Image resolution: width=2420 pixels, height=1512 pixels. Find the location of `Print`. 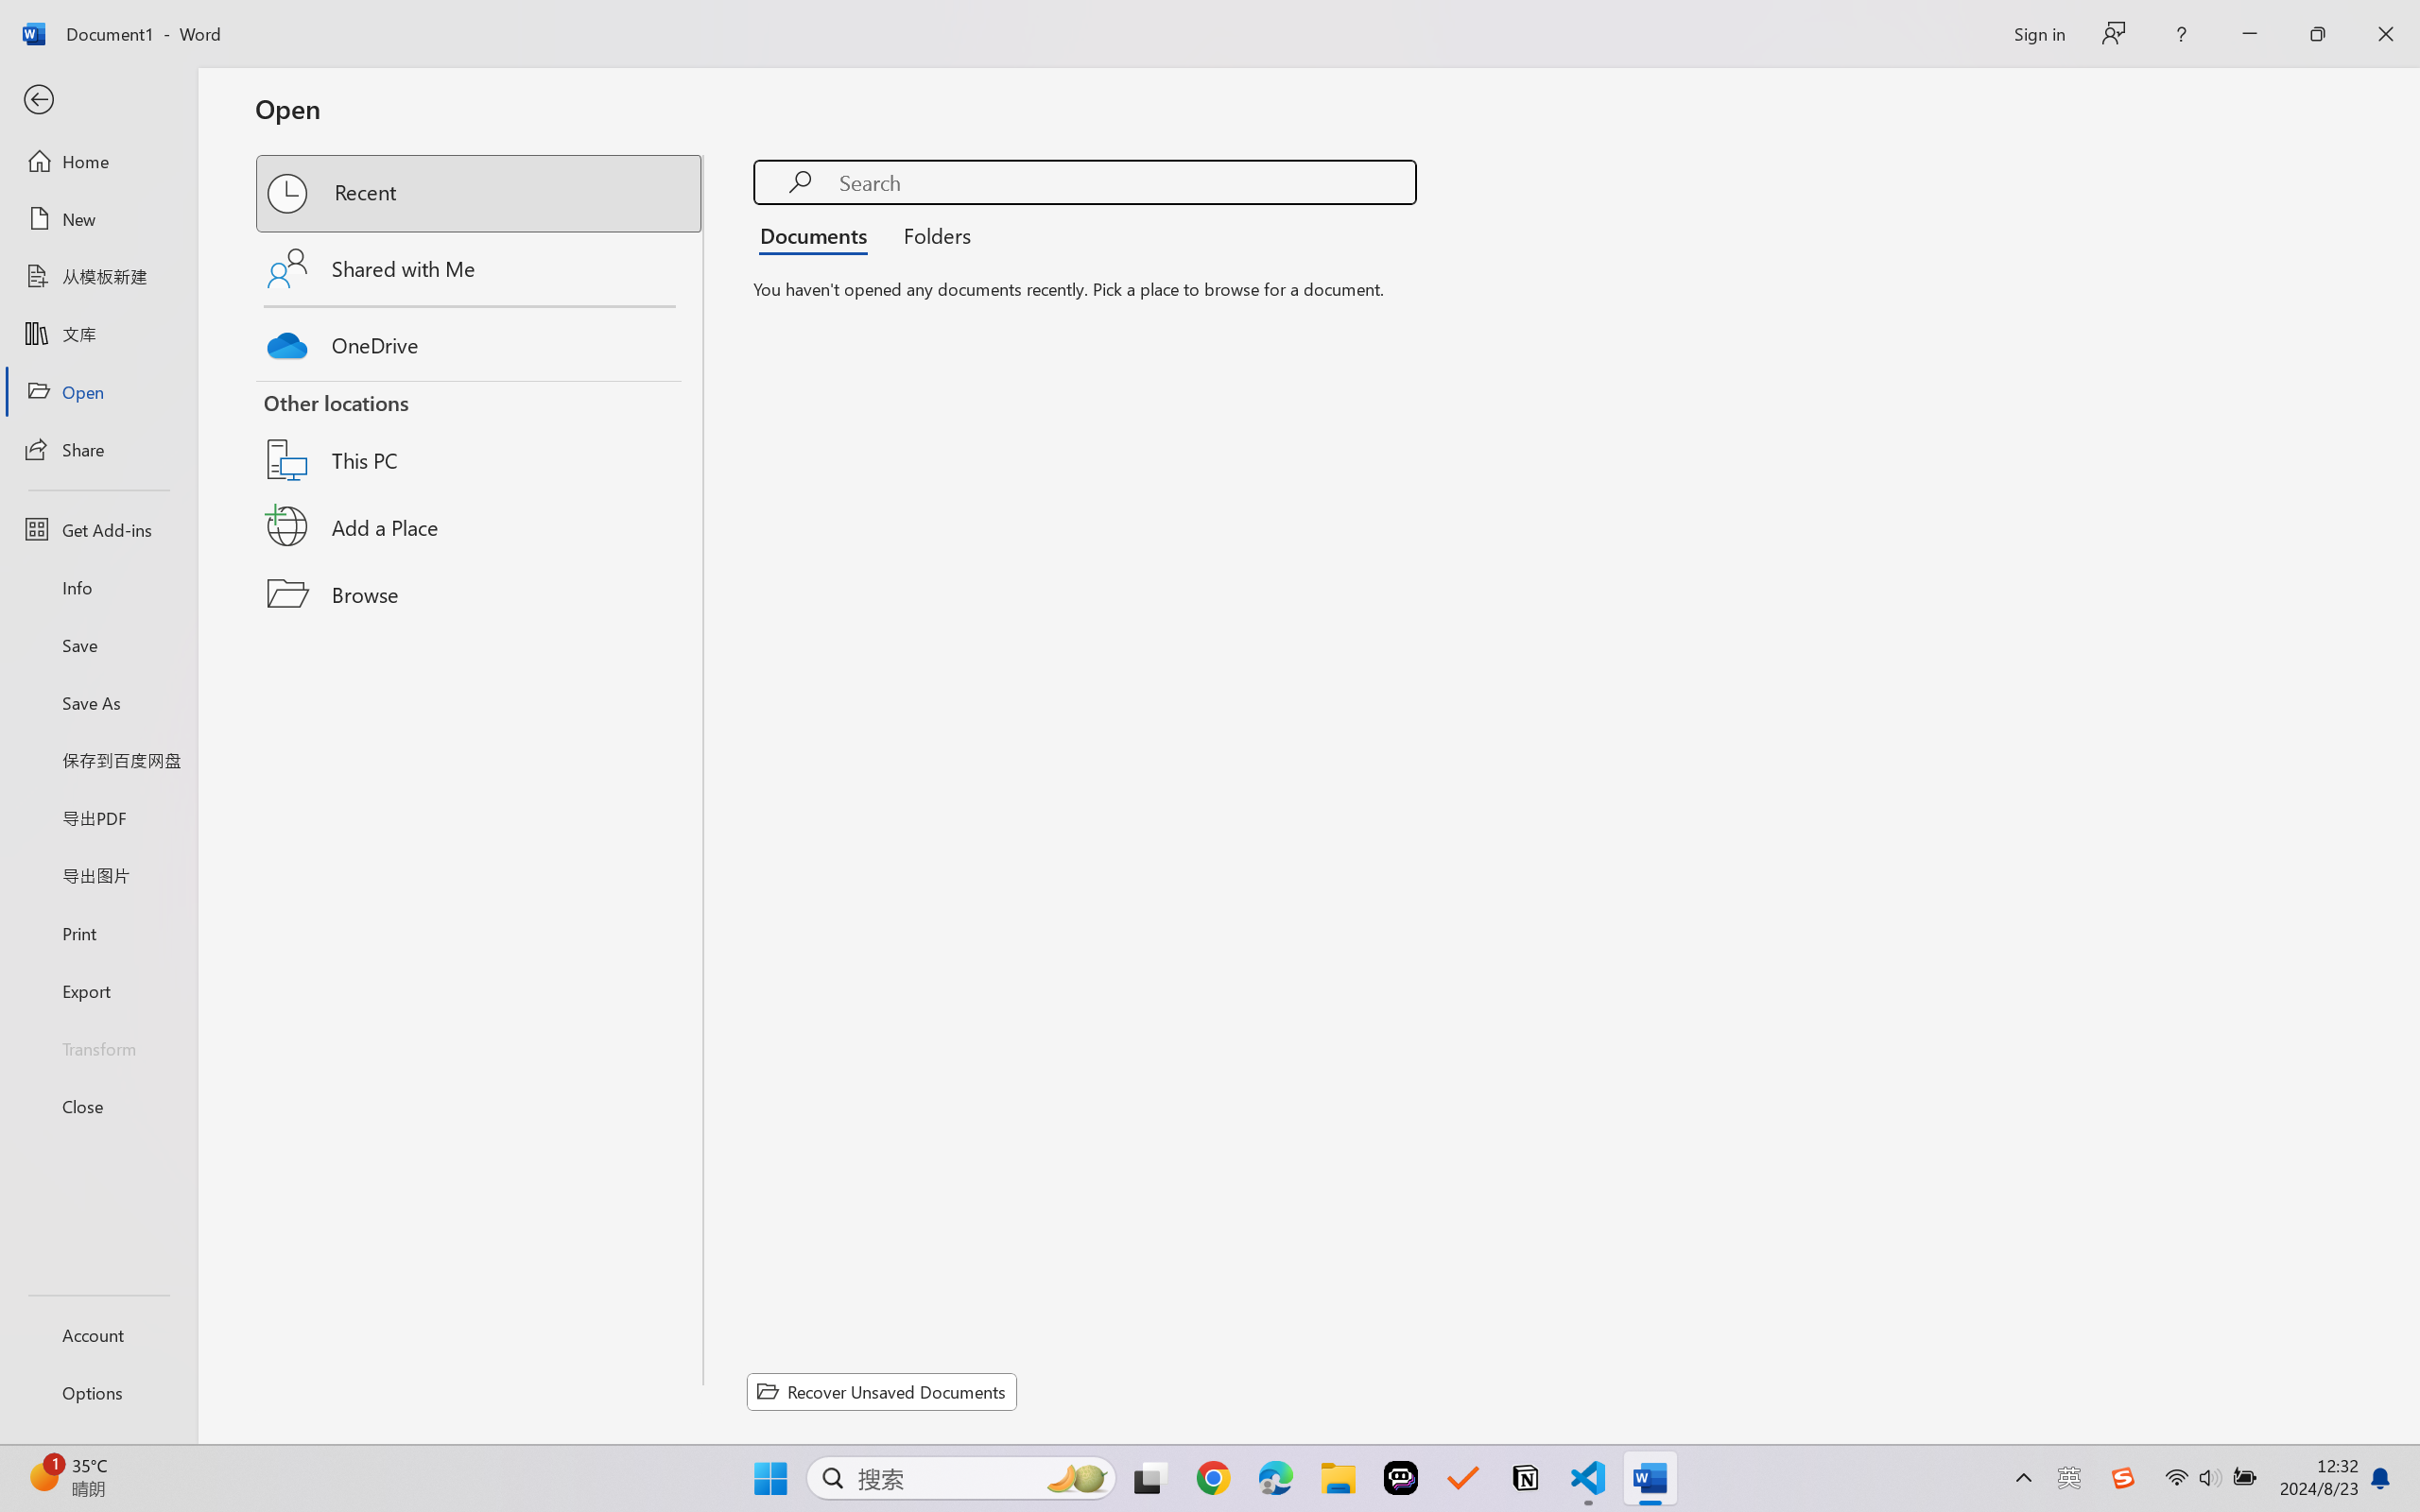

Print is located at coordinates (98, 932).